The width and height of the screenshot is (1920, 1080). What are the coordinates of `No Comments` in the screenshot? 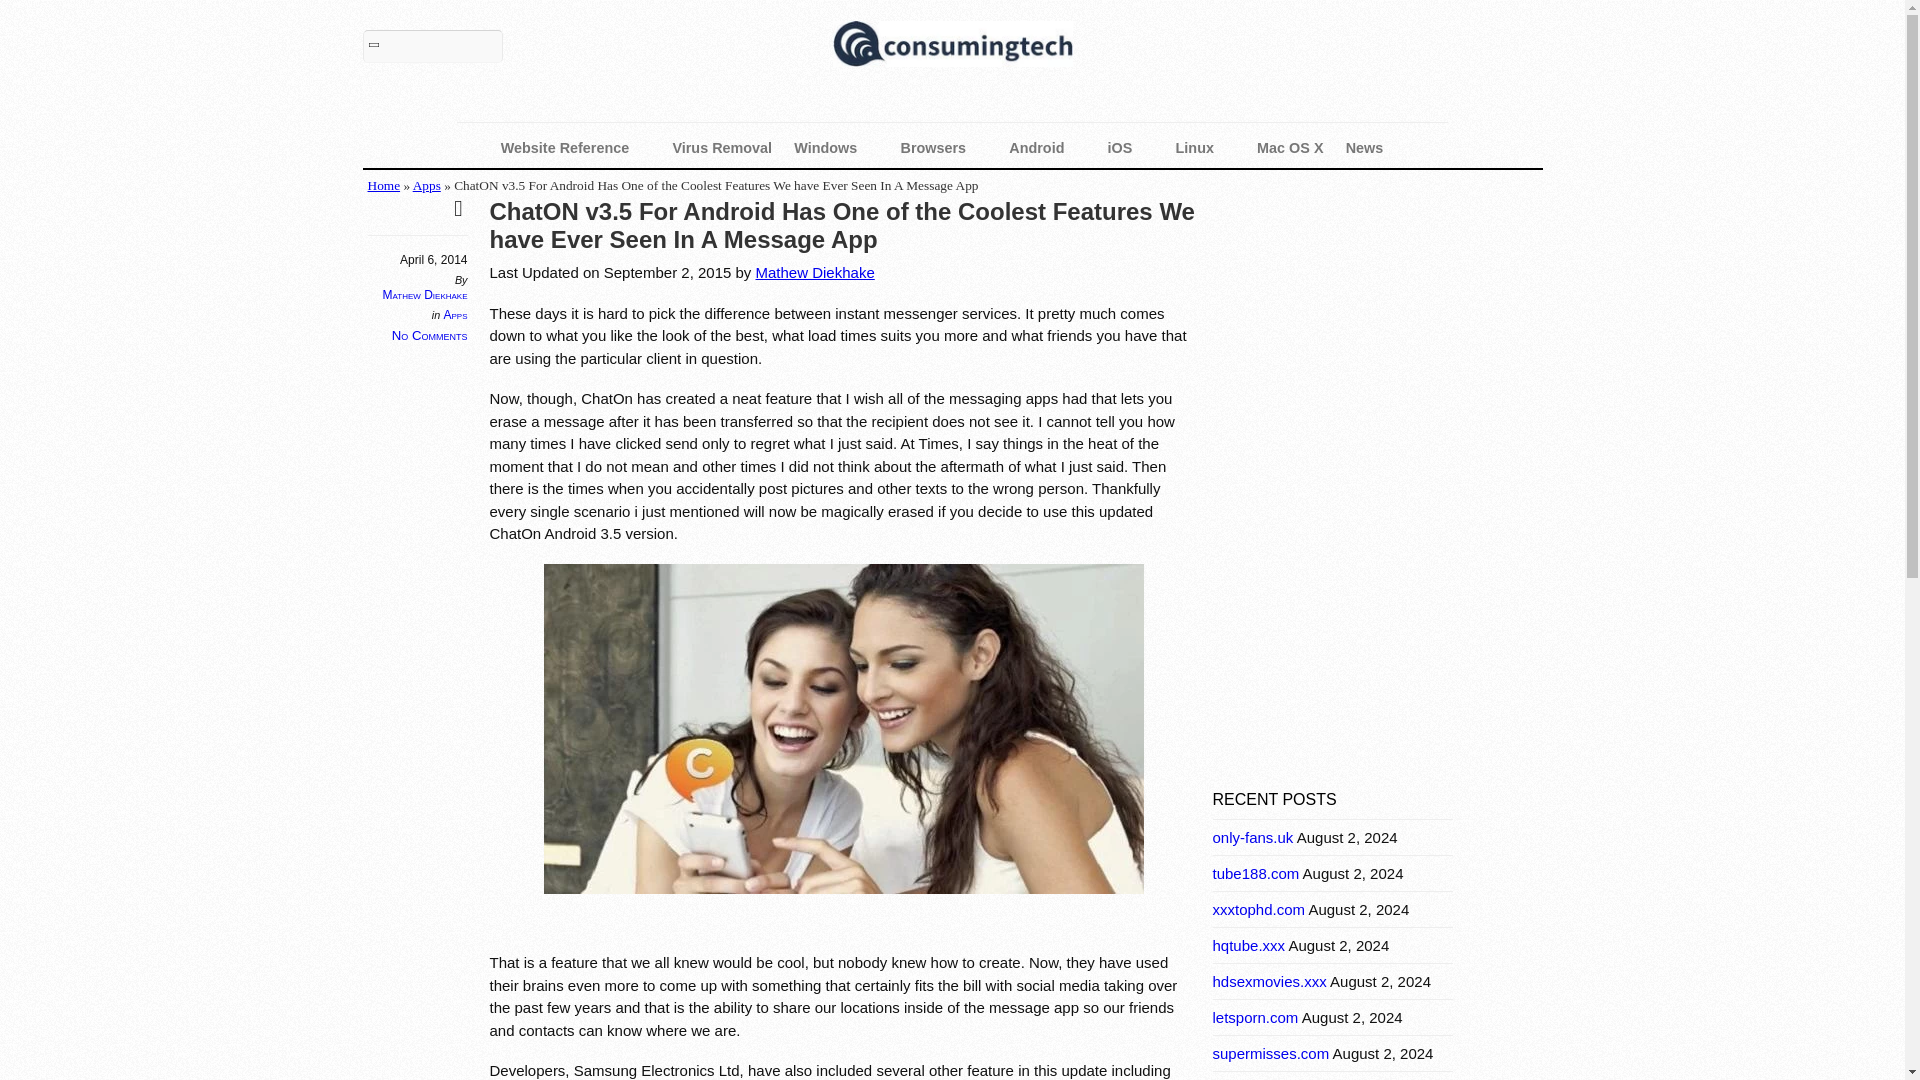 It's located at (430, 336).